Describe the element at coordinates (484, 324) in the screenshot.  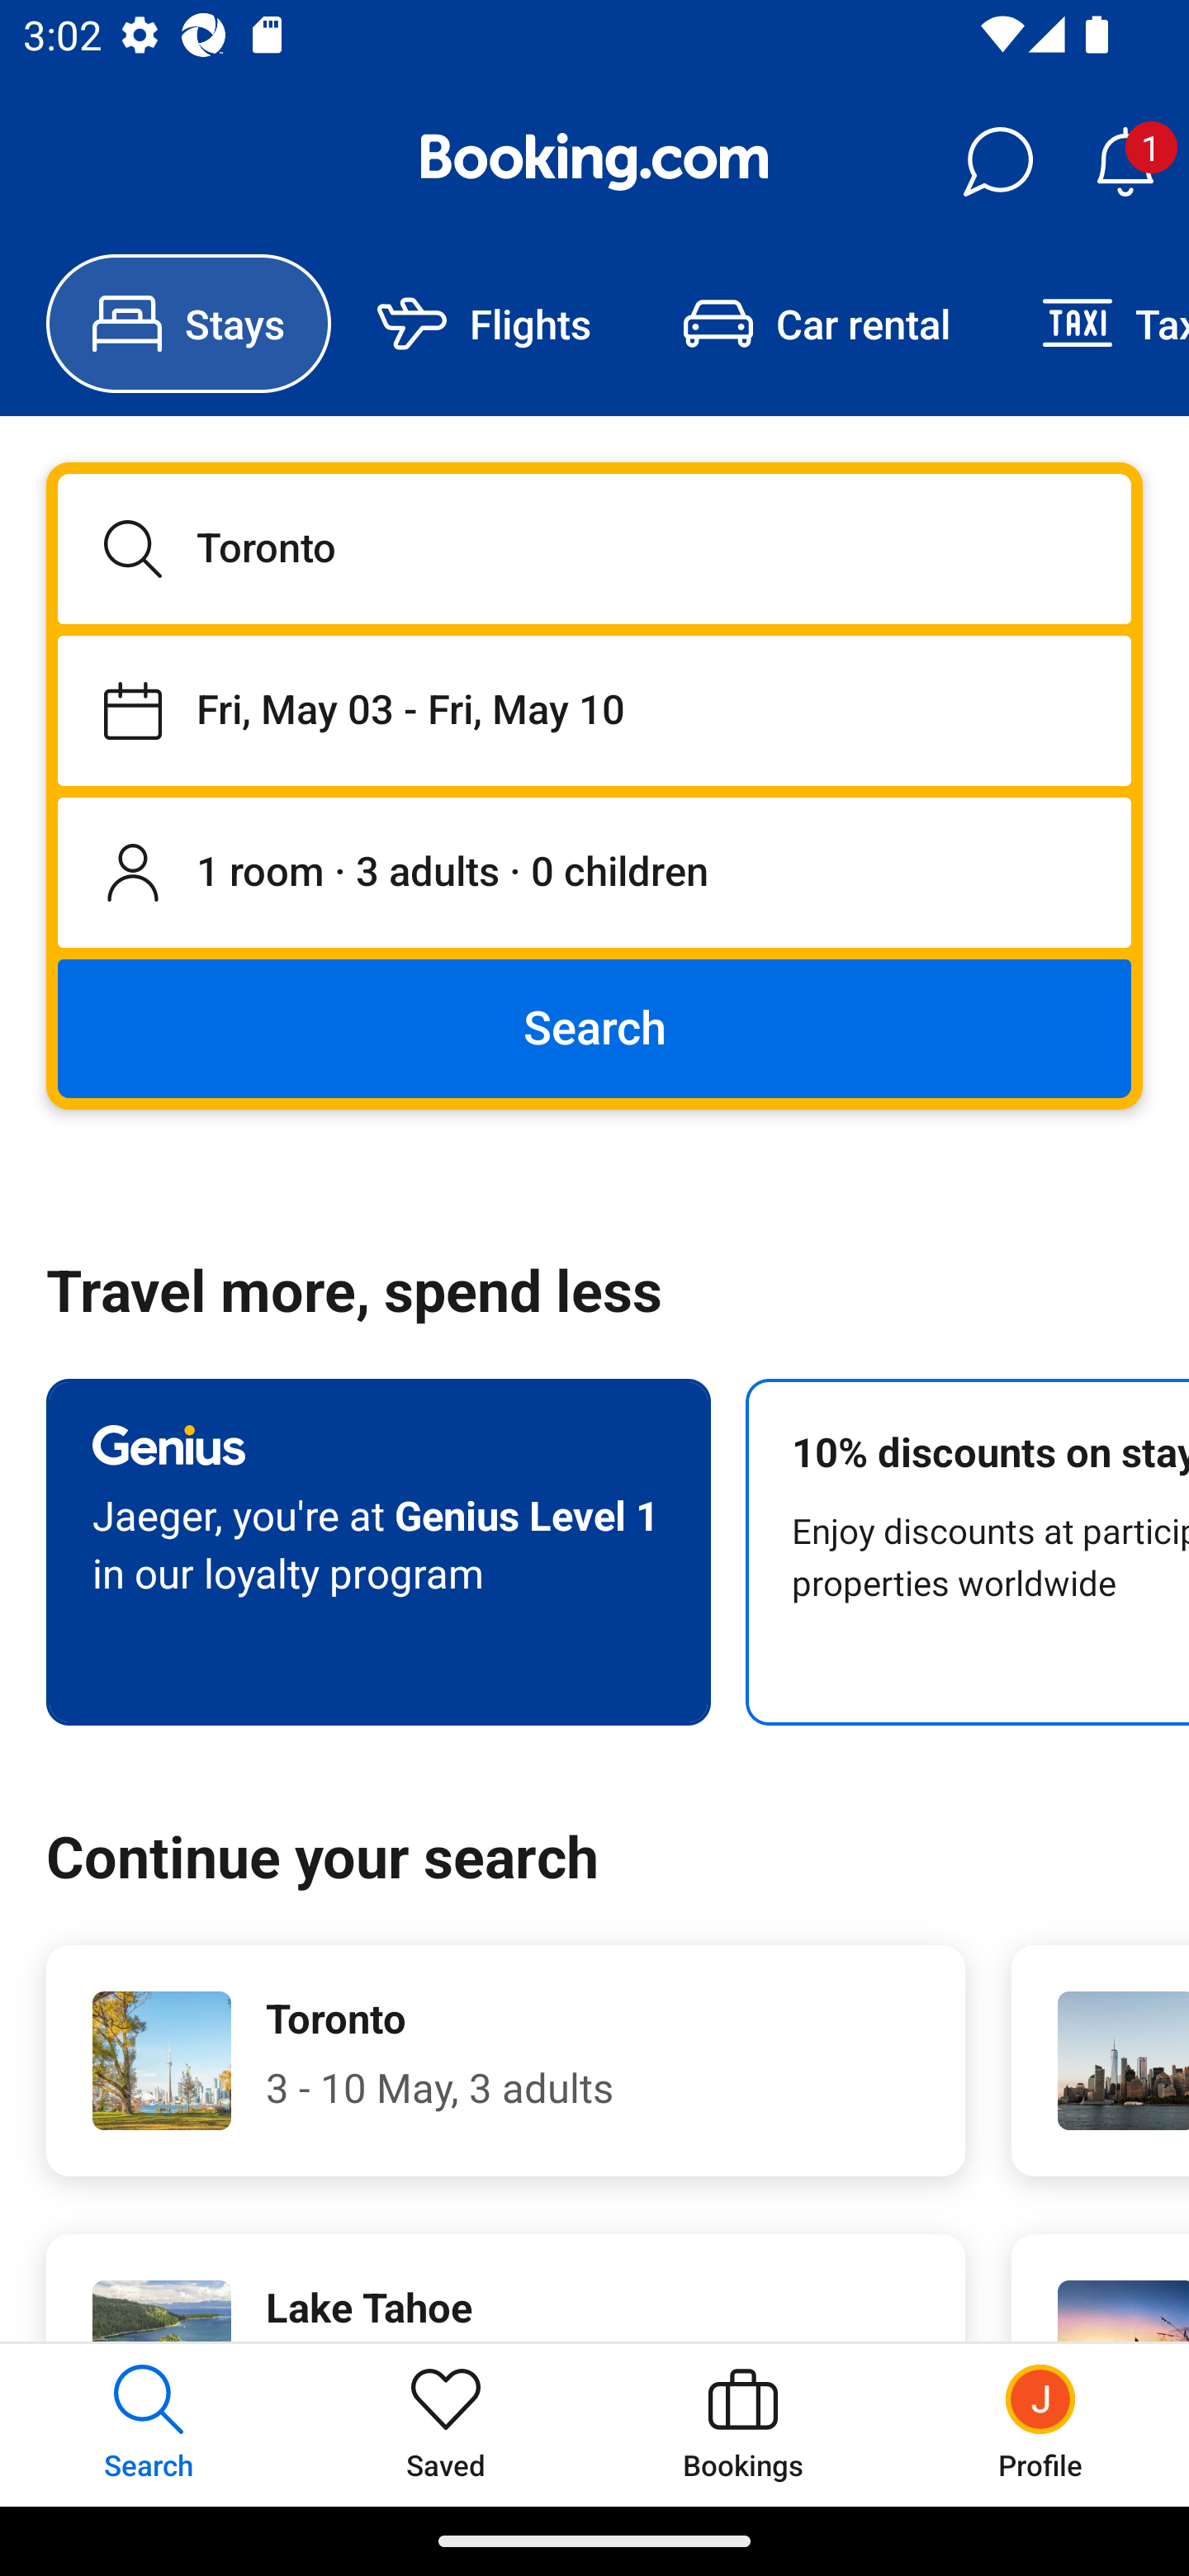
I see `Flights` at that location.